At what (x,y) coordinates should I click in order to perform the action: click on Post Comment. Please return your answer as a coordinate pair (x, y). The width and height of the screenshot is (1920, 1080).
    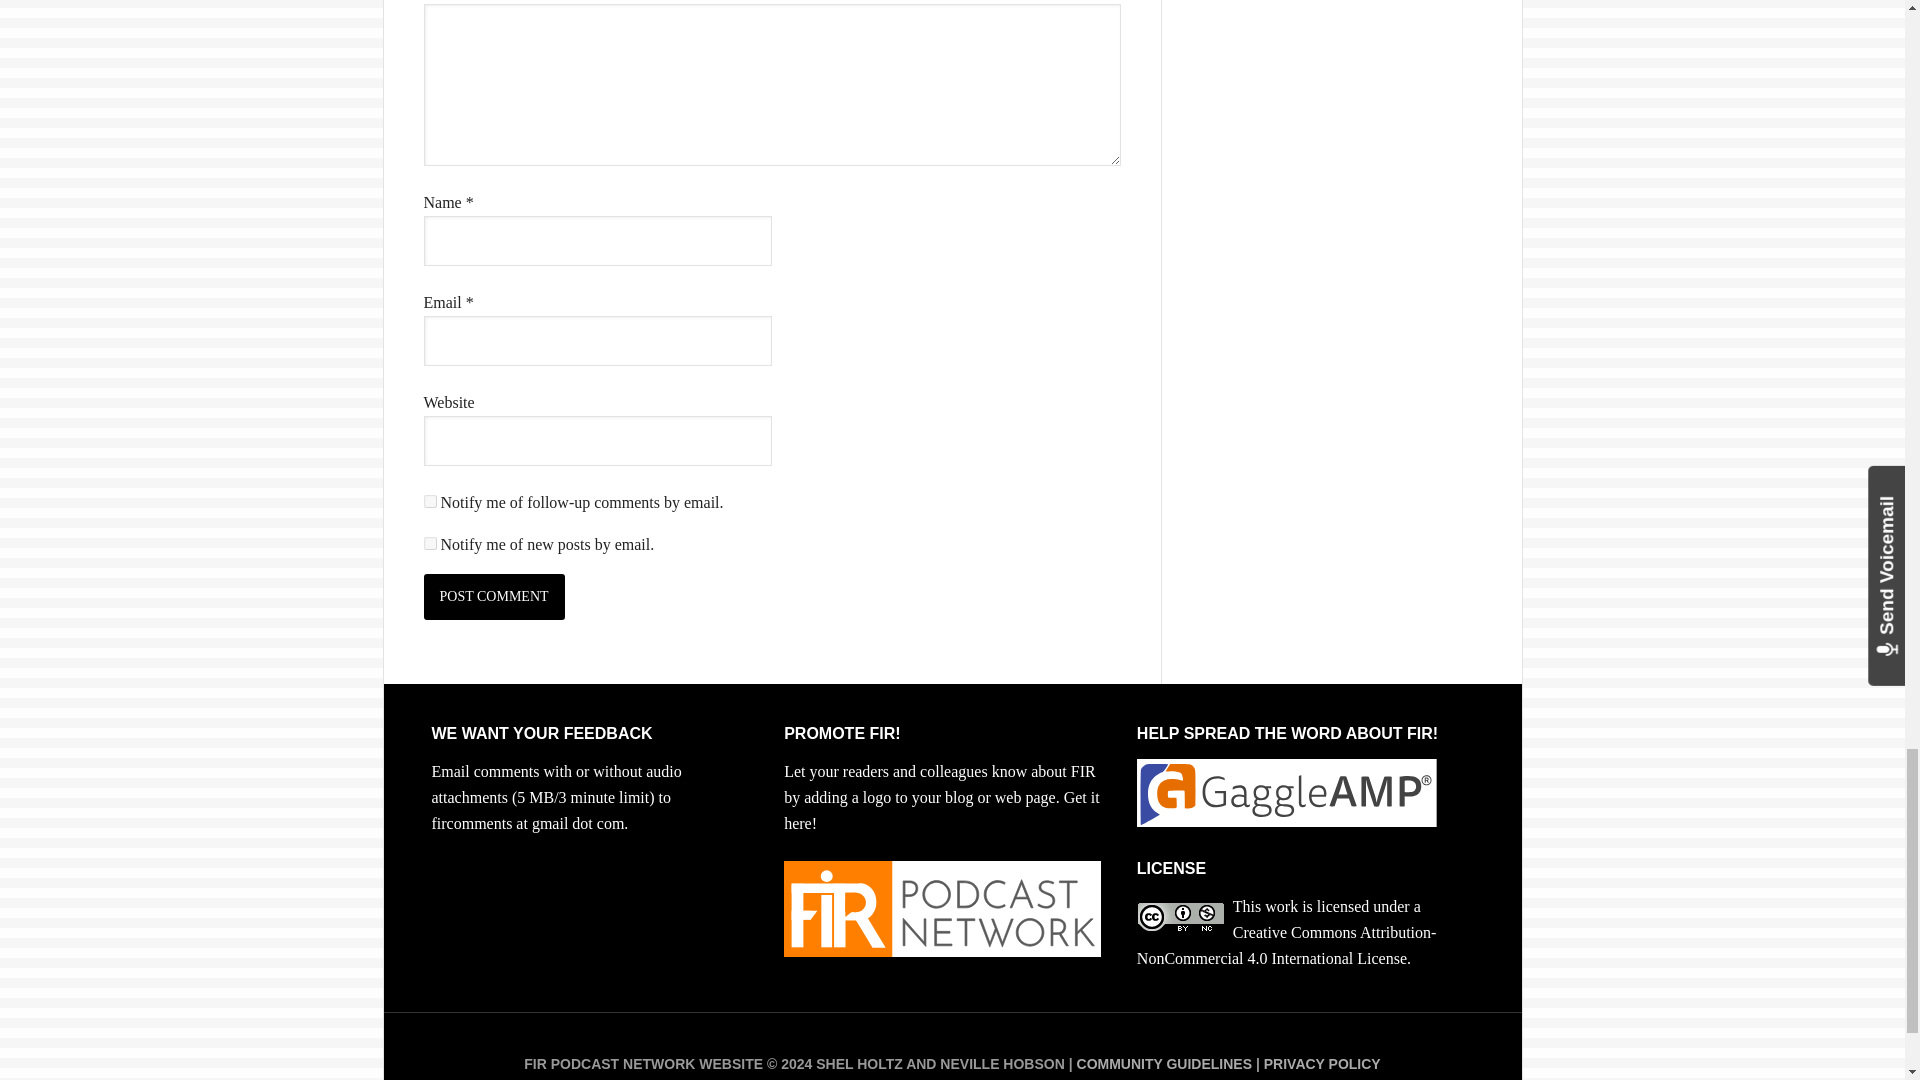
    Looking at the image, I should click on (494, 596).